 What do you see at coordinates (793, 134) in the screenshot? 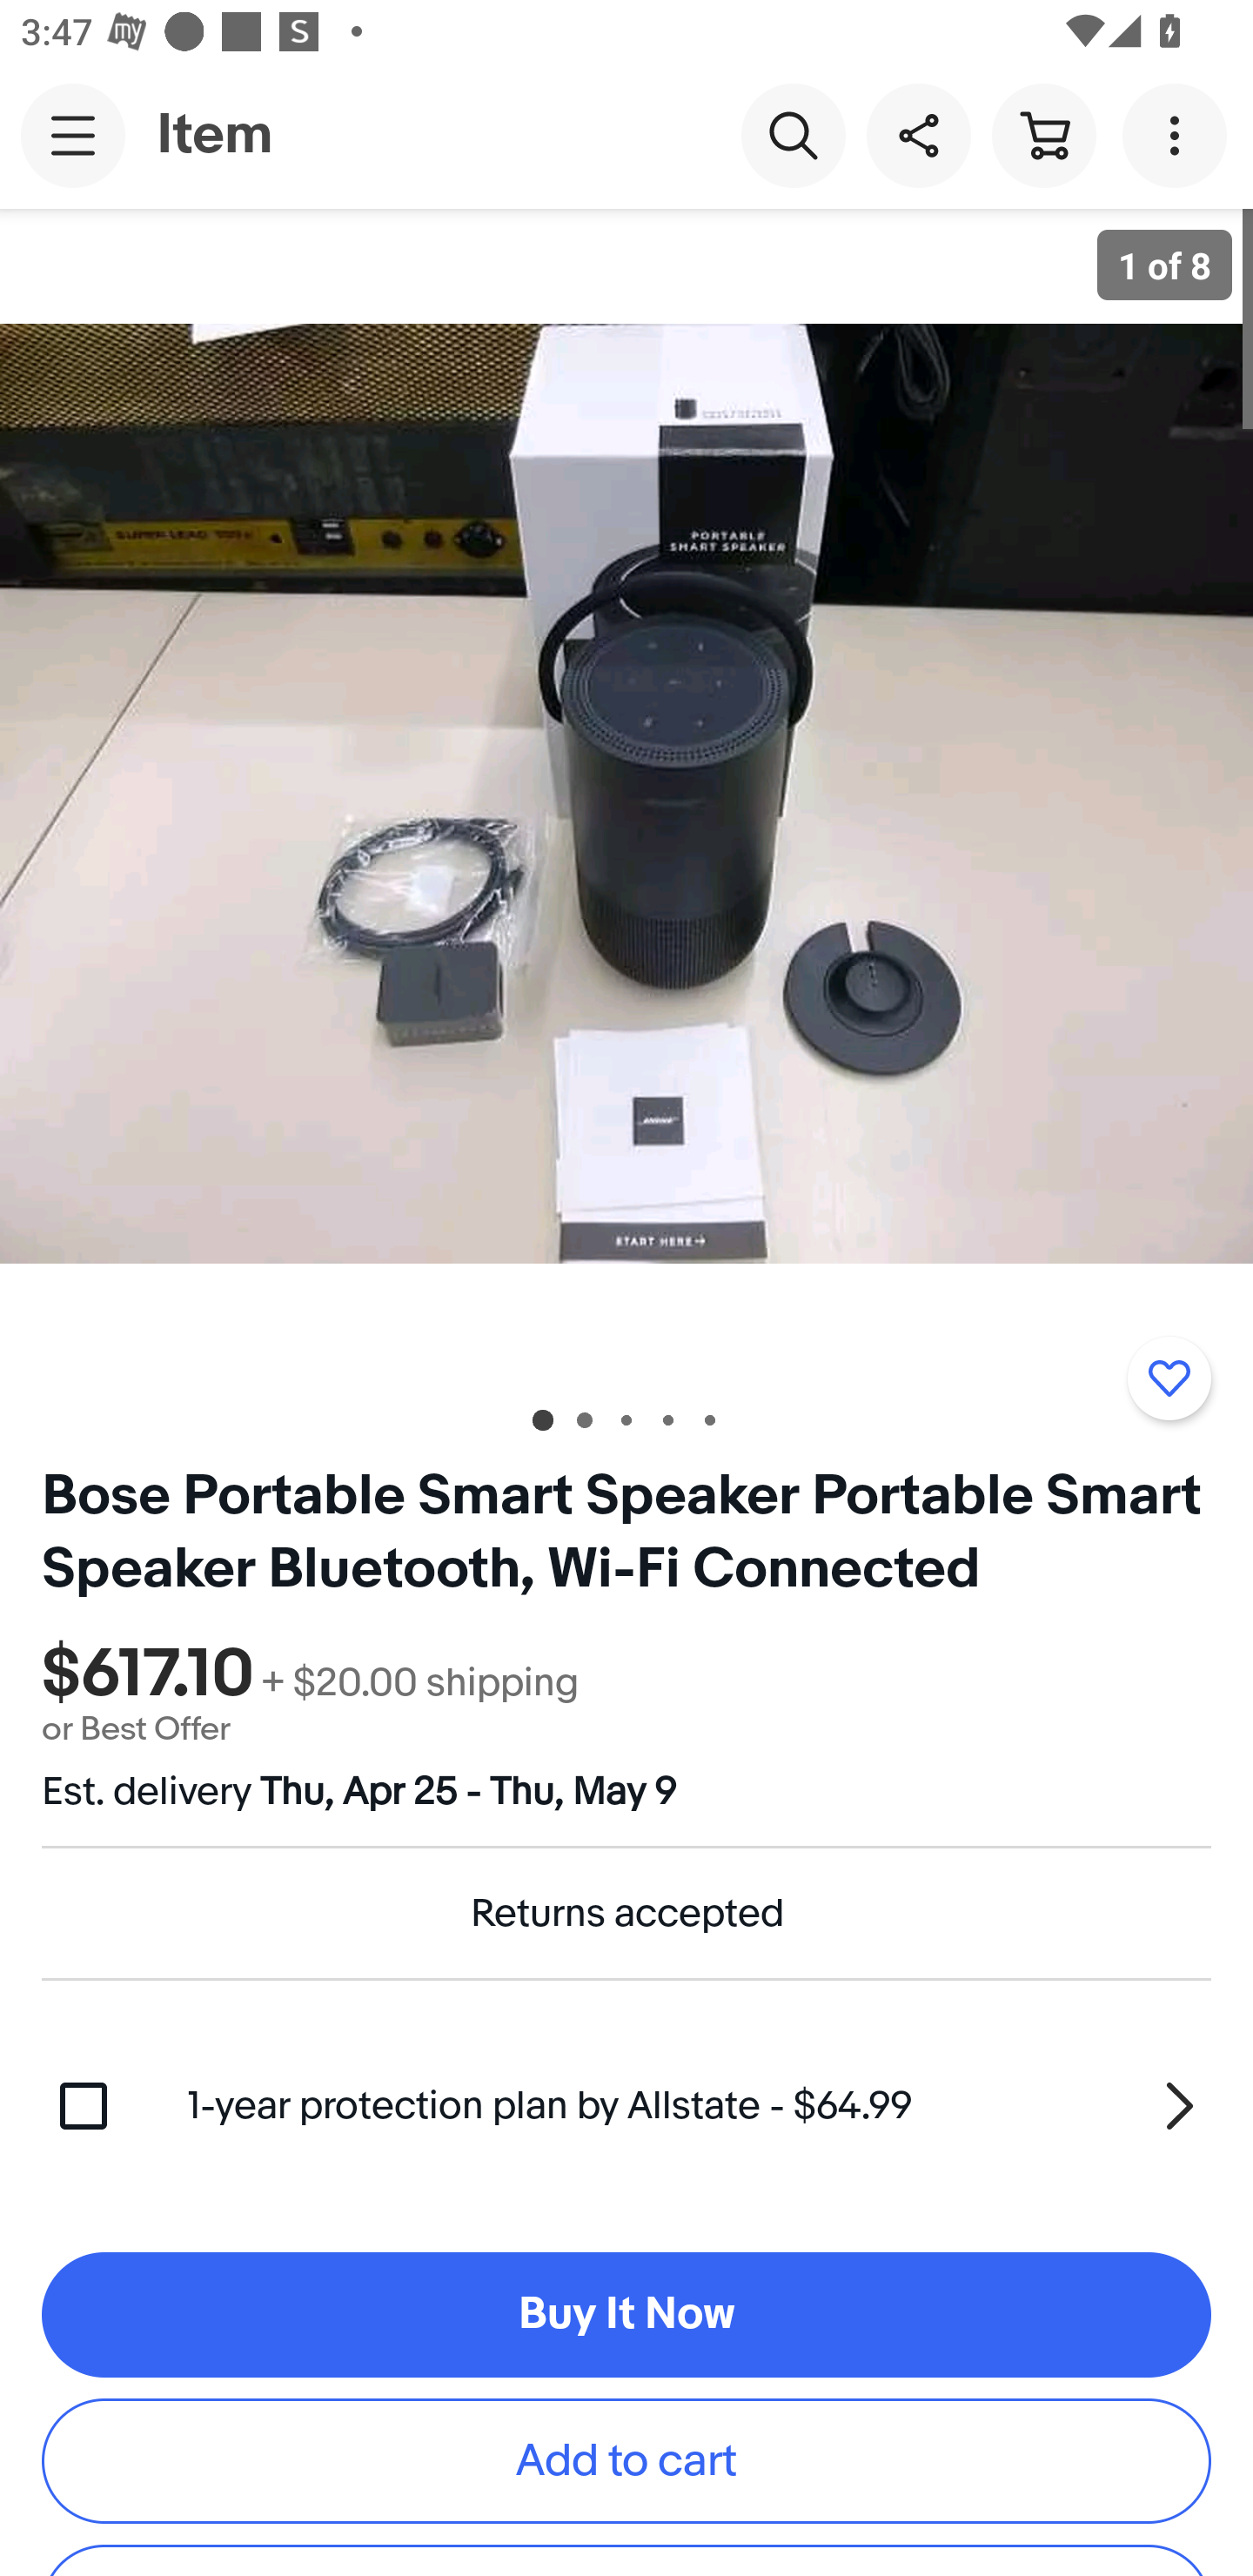
I see `Search` at bounding box center [793, 134].